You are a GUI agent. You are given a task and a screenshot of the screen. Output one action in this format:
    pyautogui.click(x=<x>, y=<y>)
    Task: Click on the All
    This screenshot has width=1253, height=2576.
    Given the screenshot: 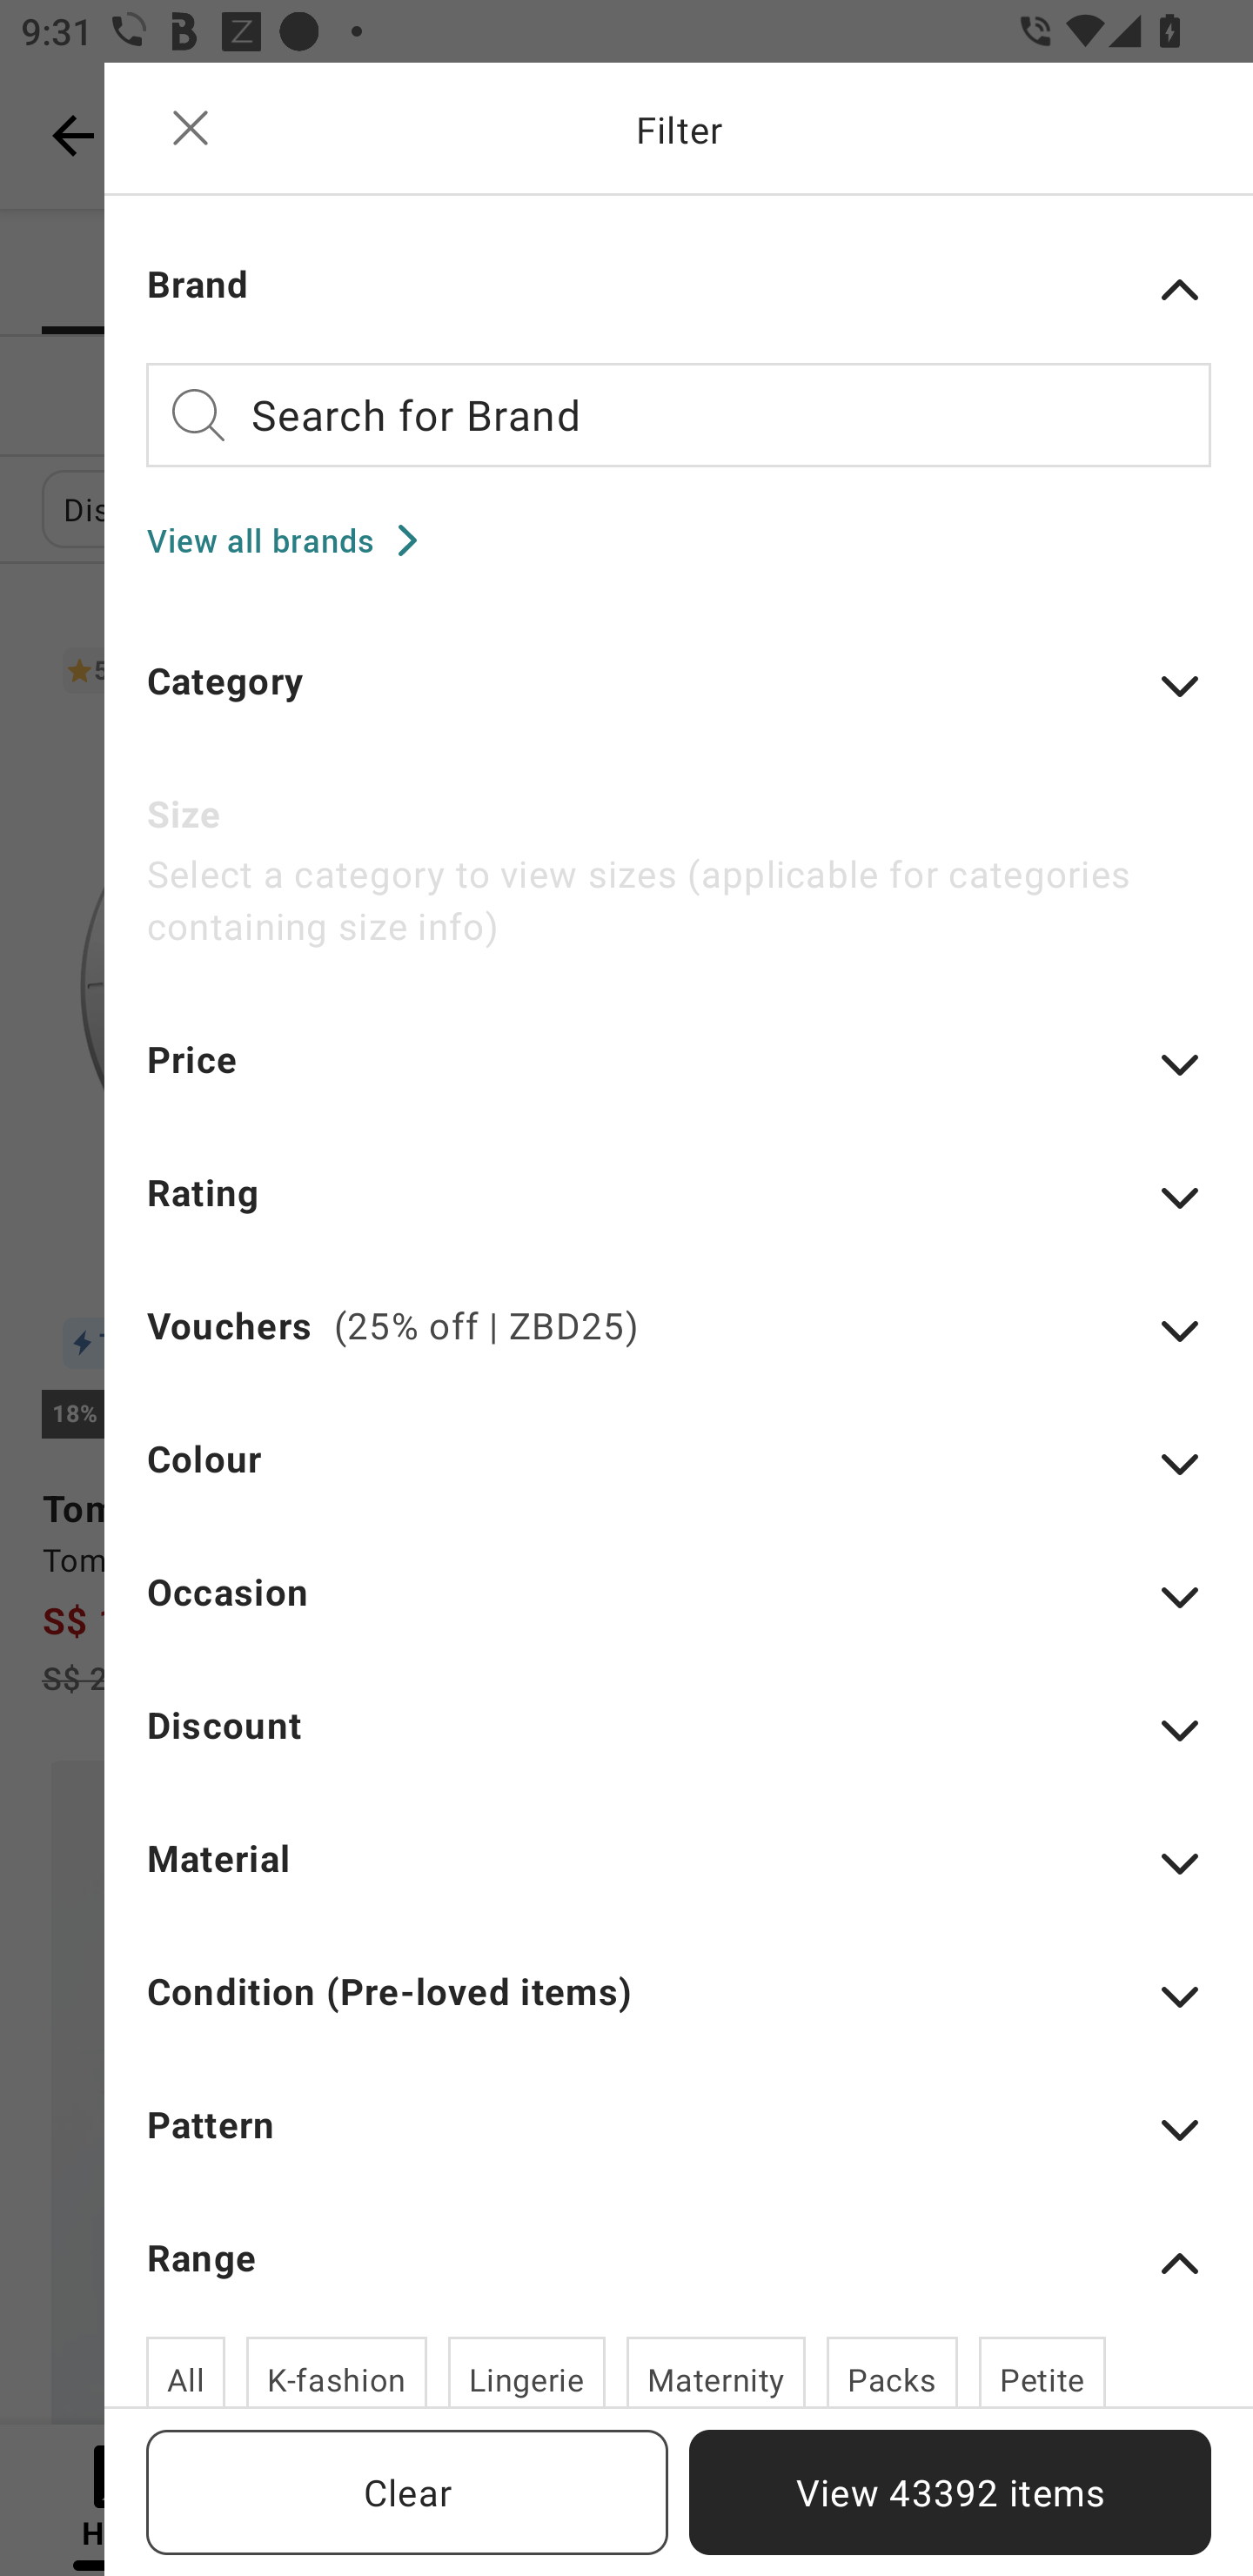 What is the action you would take?
    pyautogui.click(x=186, y=2371)
    